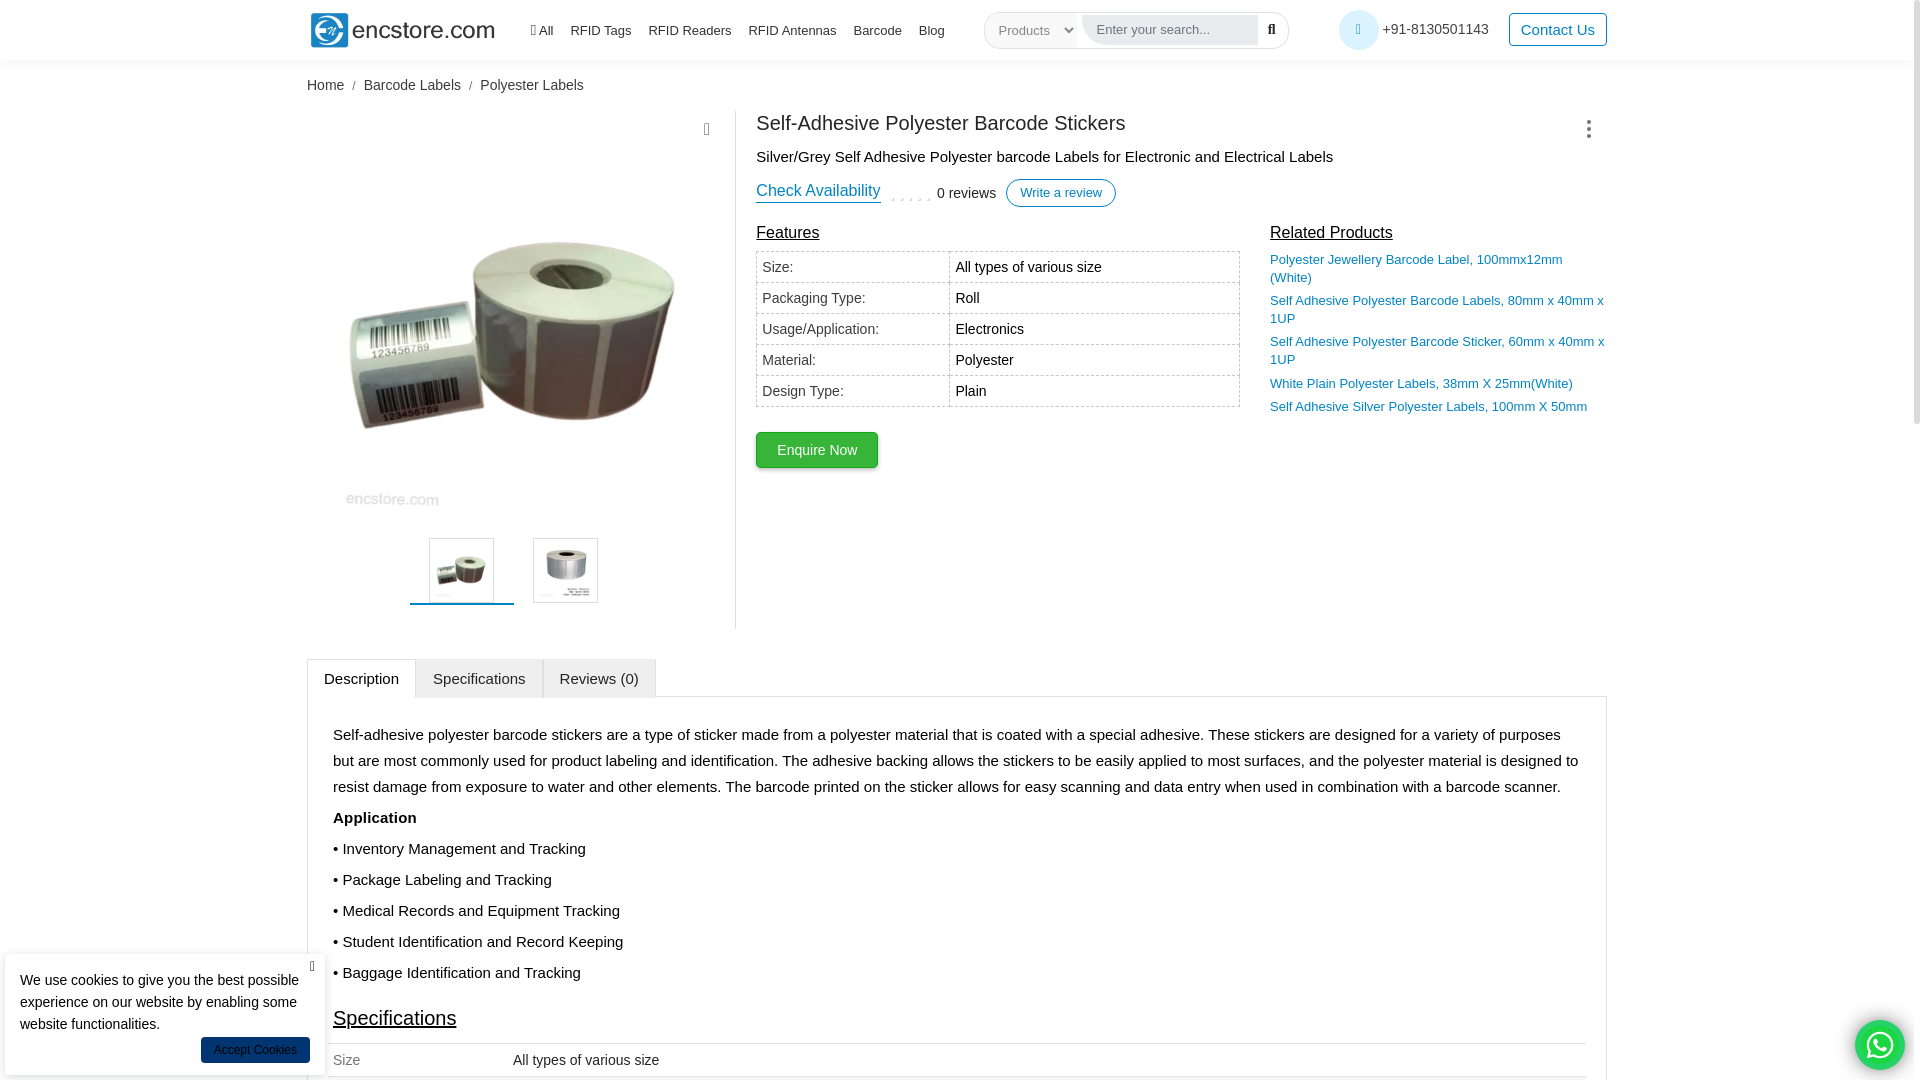 This screenshot has height=1080, width=1920. I want to click on Self Adhesive Silver Polyester Labels, 100mm X 50mm, so click(1428, 406).